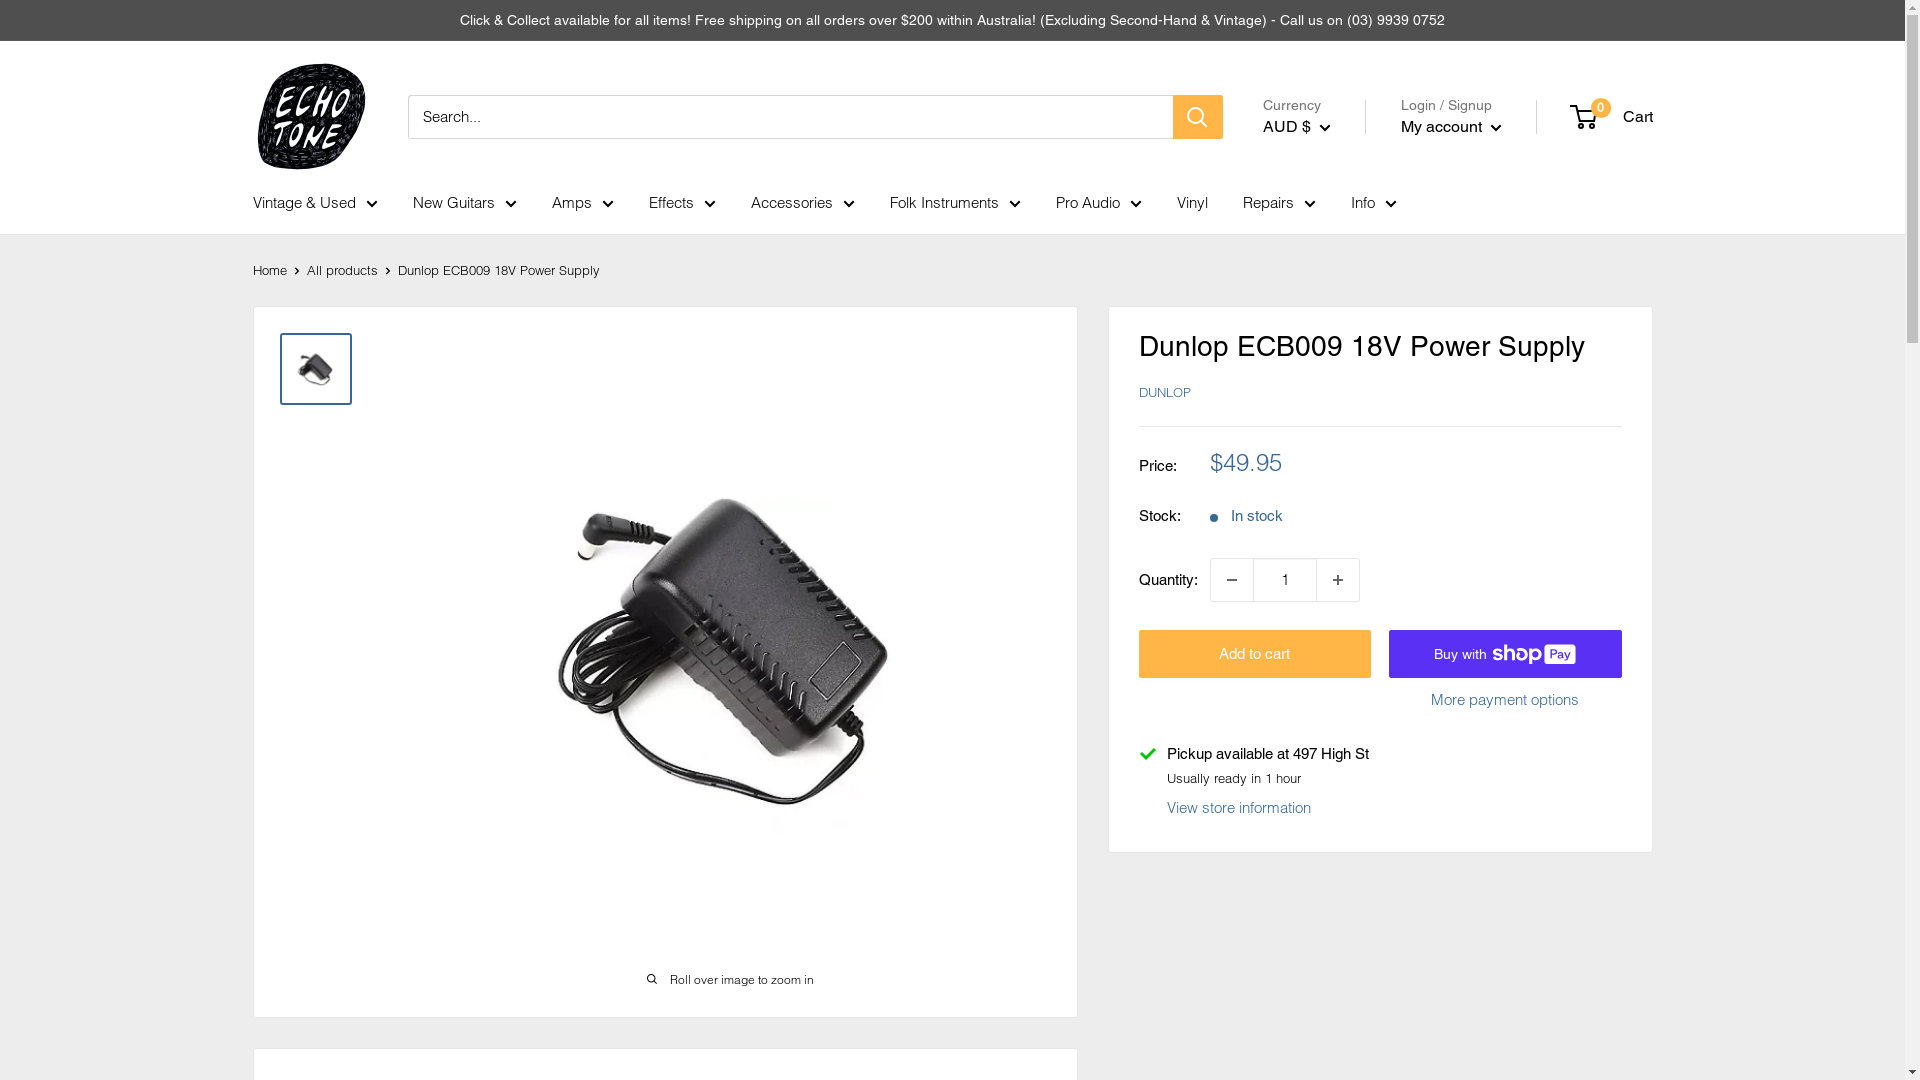 The width and height of the screenshot is (1920, 1080). What do you see at coordinates (305, 1012) in the screenshot?
I see `KRW` at bounding box center [305, 1012].